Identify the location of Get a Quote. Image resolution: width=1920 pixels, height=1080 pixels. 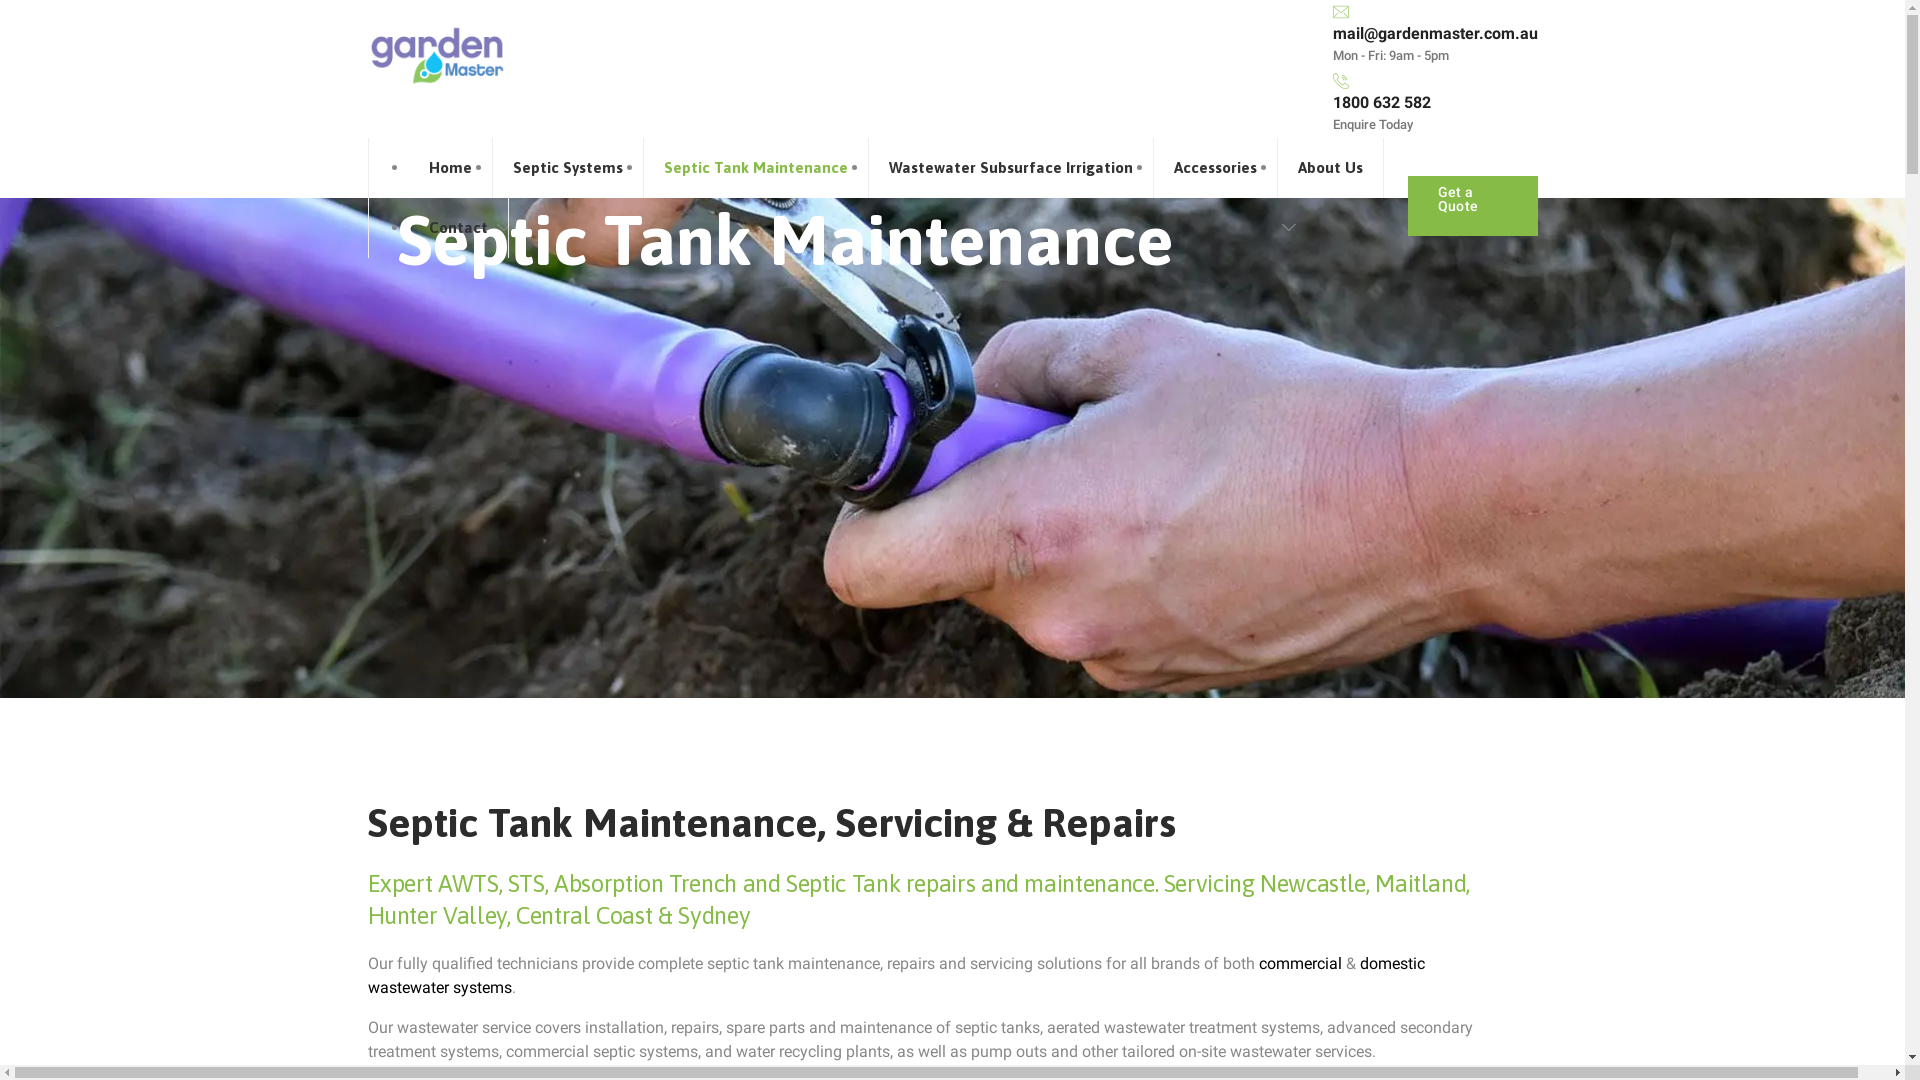
(1473, 199).